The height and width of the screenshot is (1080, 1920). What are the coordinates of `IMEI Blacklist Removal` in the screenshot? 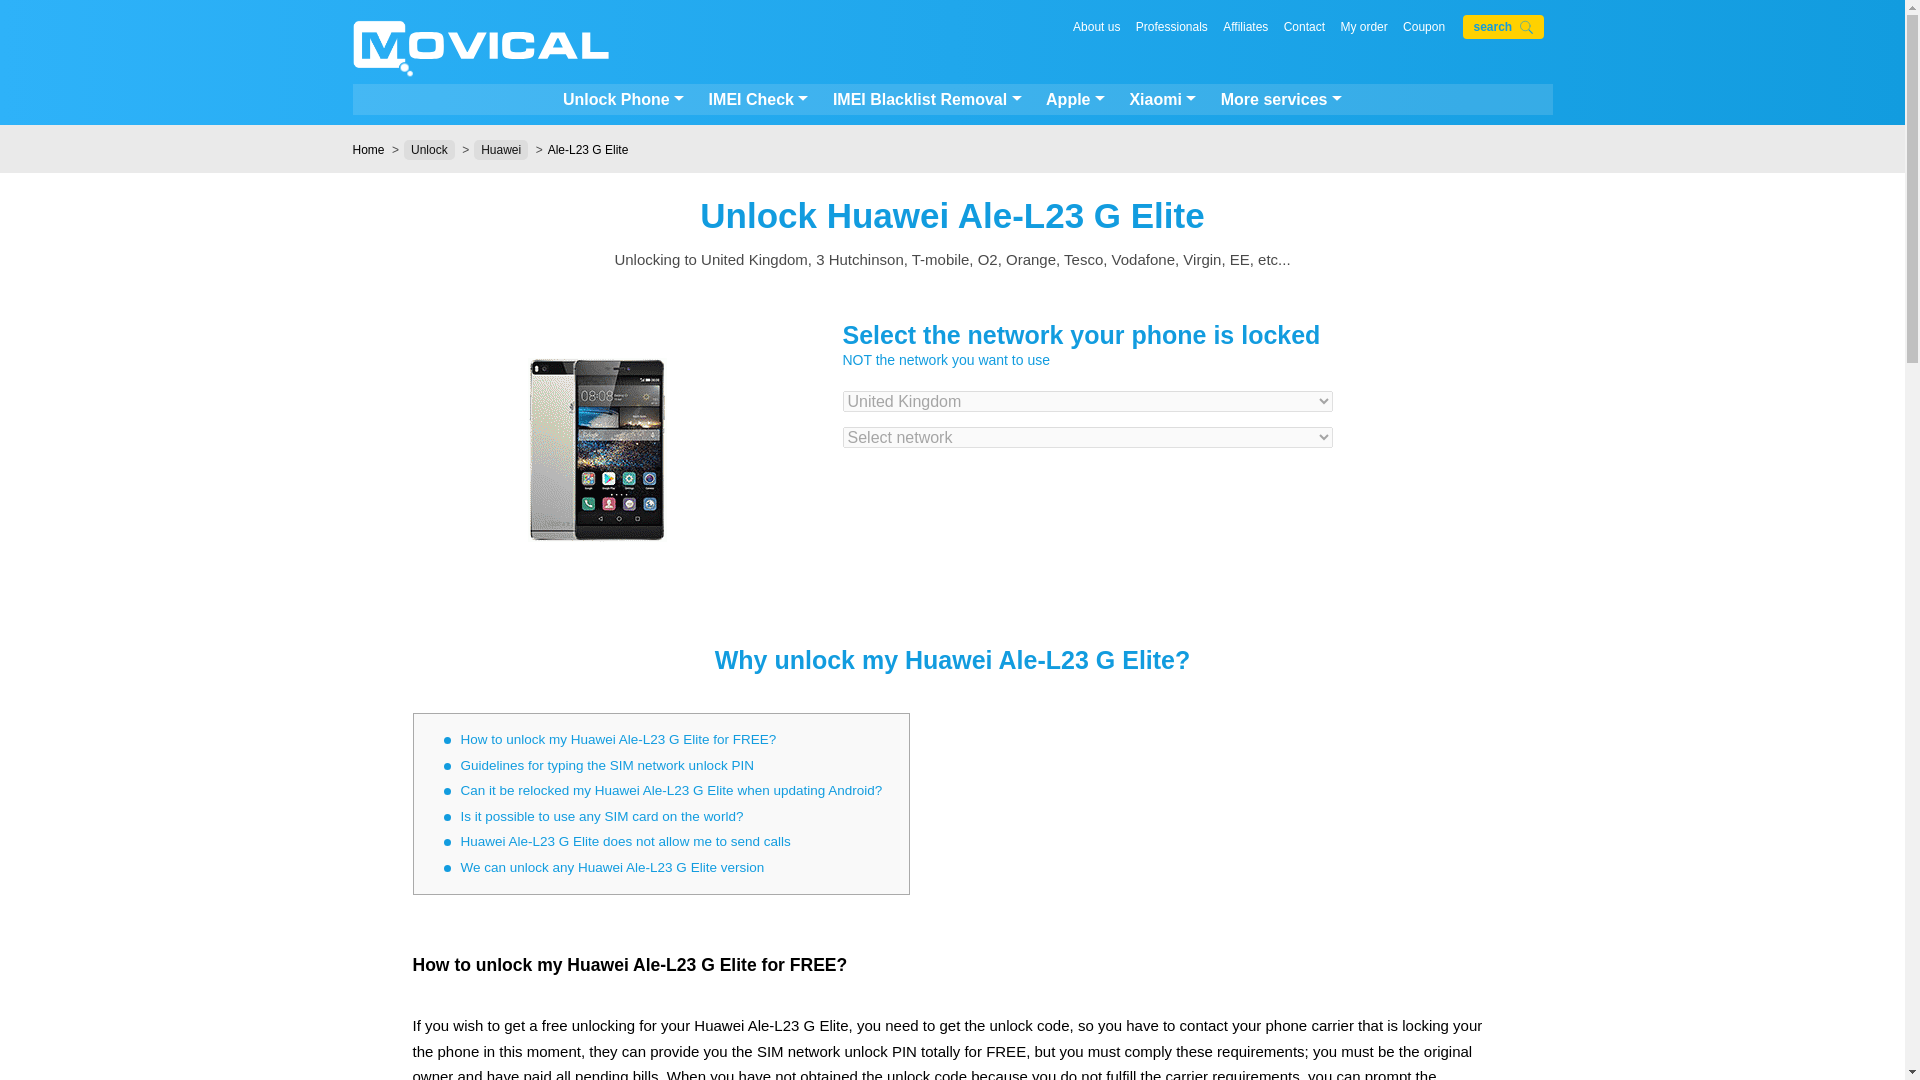 It's located at (927, 100).